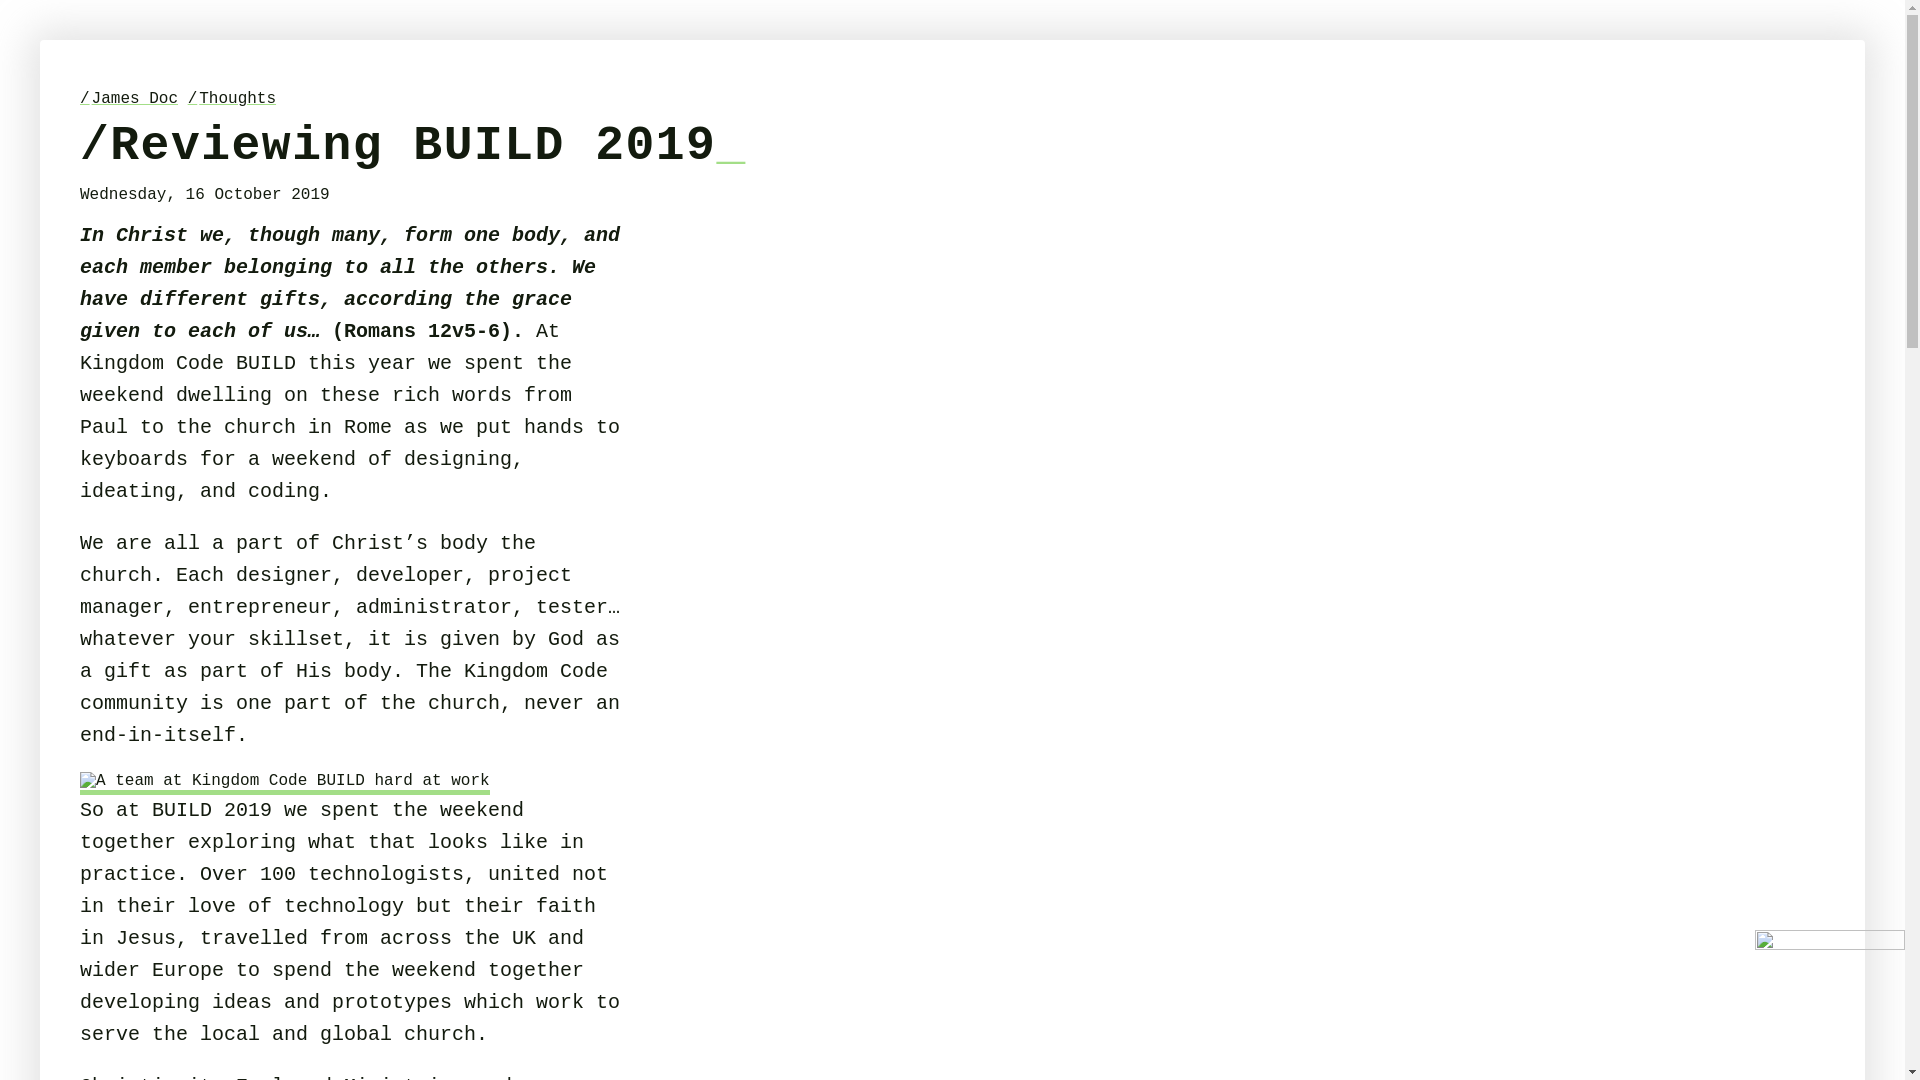  Describe the element at coordinates (232, 98) in the screenshot. I see `Thoughts` at that location.